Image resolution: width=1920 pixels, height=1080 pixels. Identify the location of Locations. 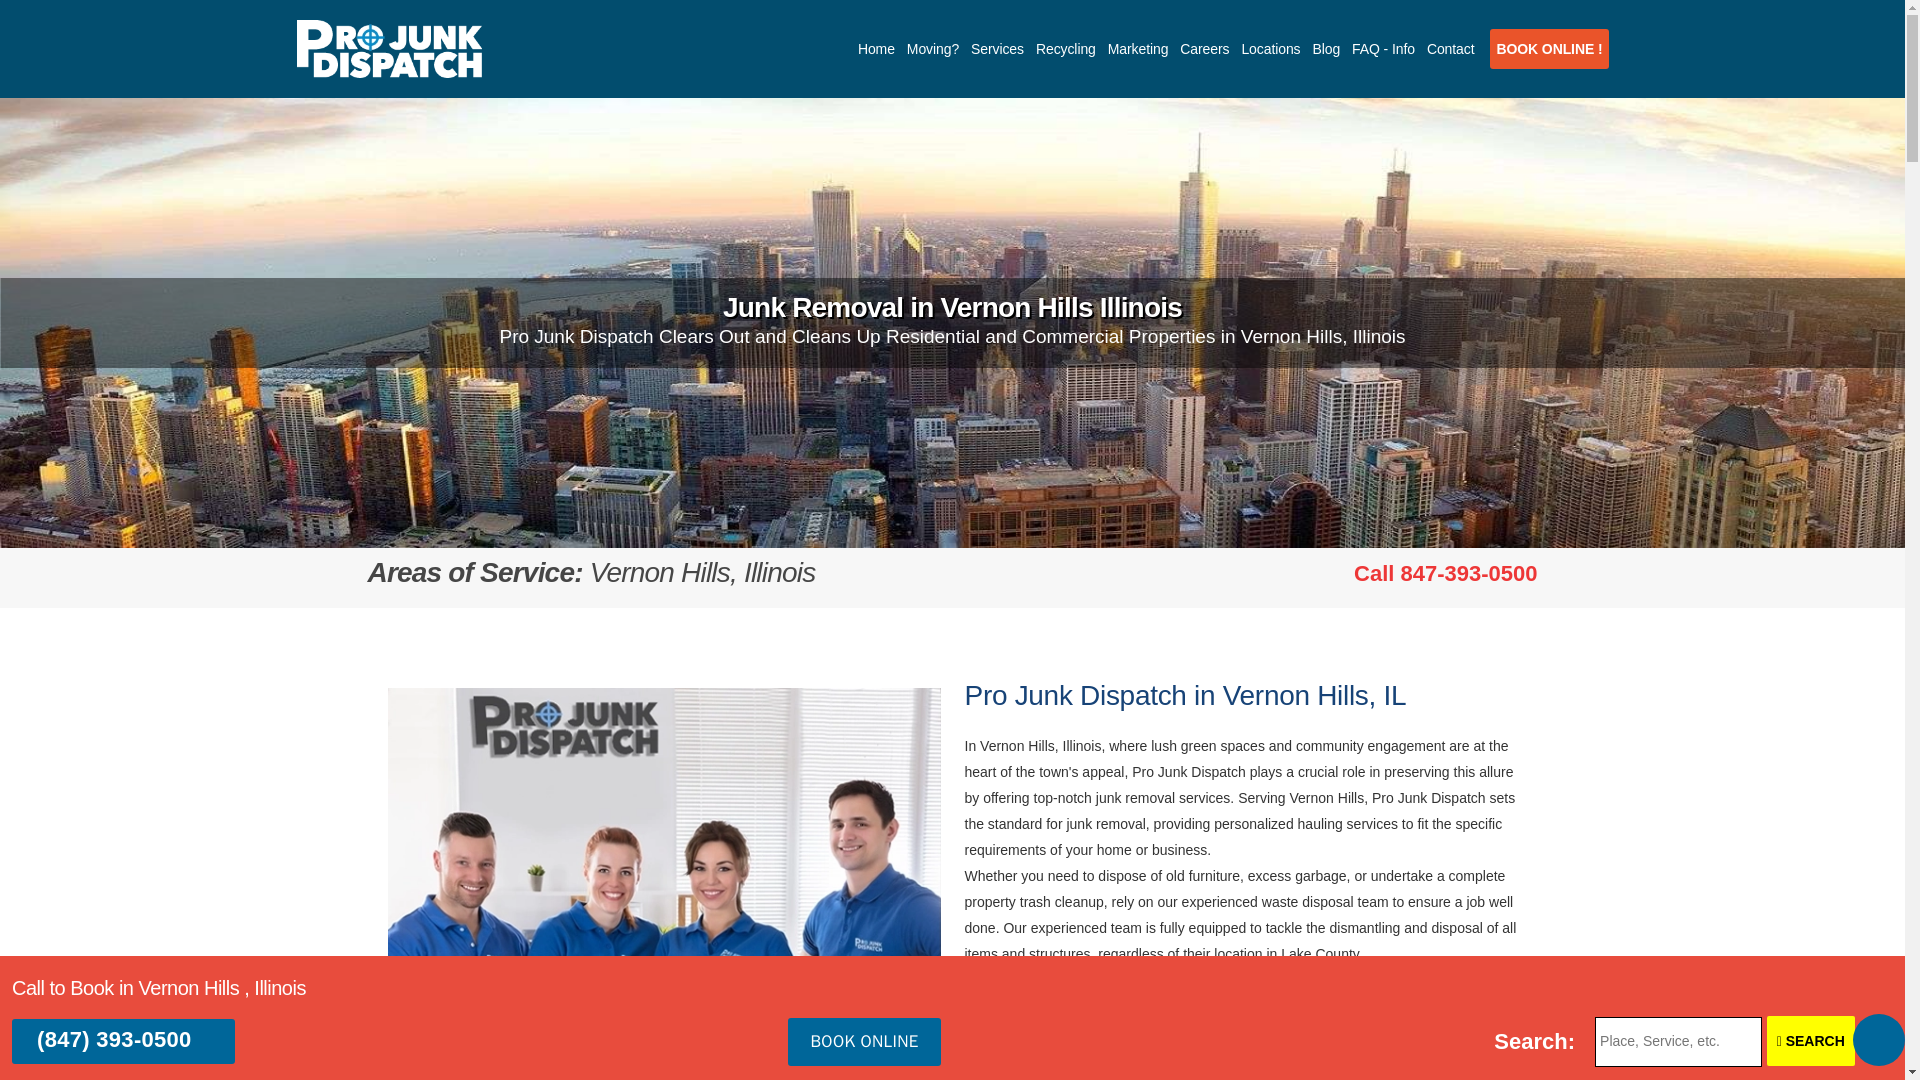
(1548, 49).